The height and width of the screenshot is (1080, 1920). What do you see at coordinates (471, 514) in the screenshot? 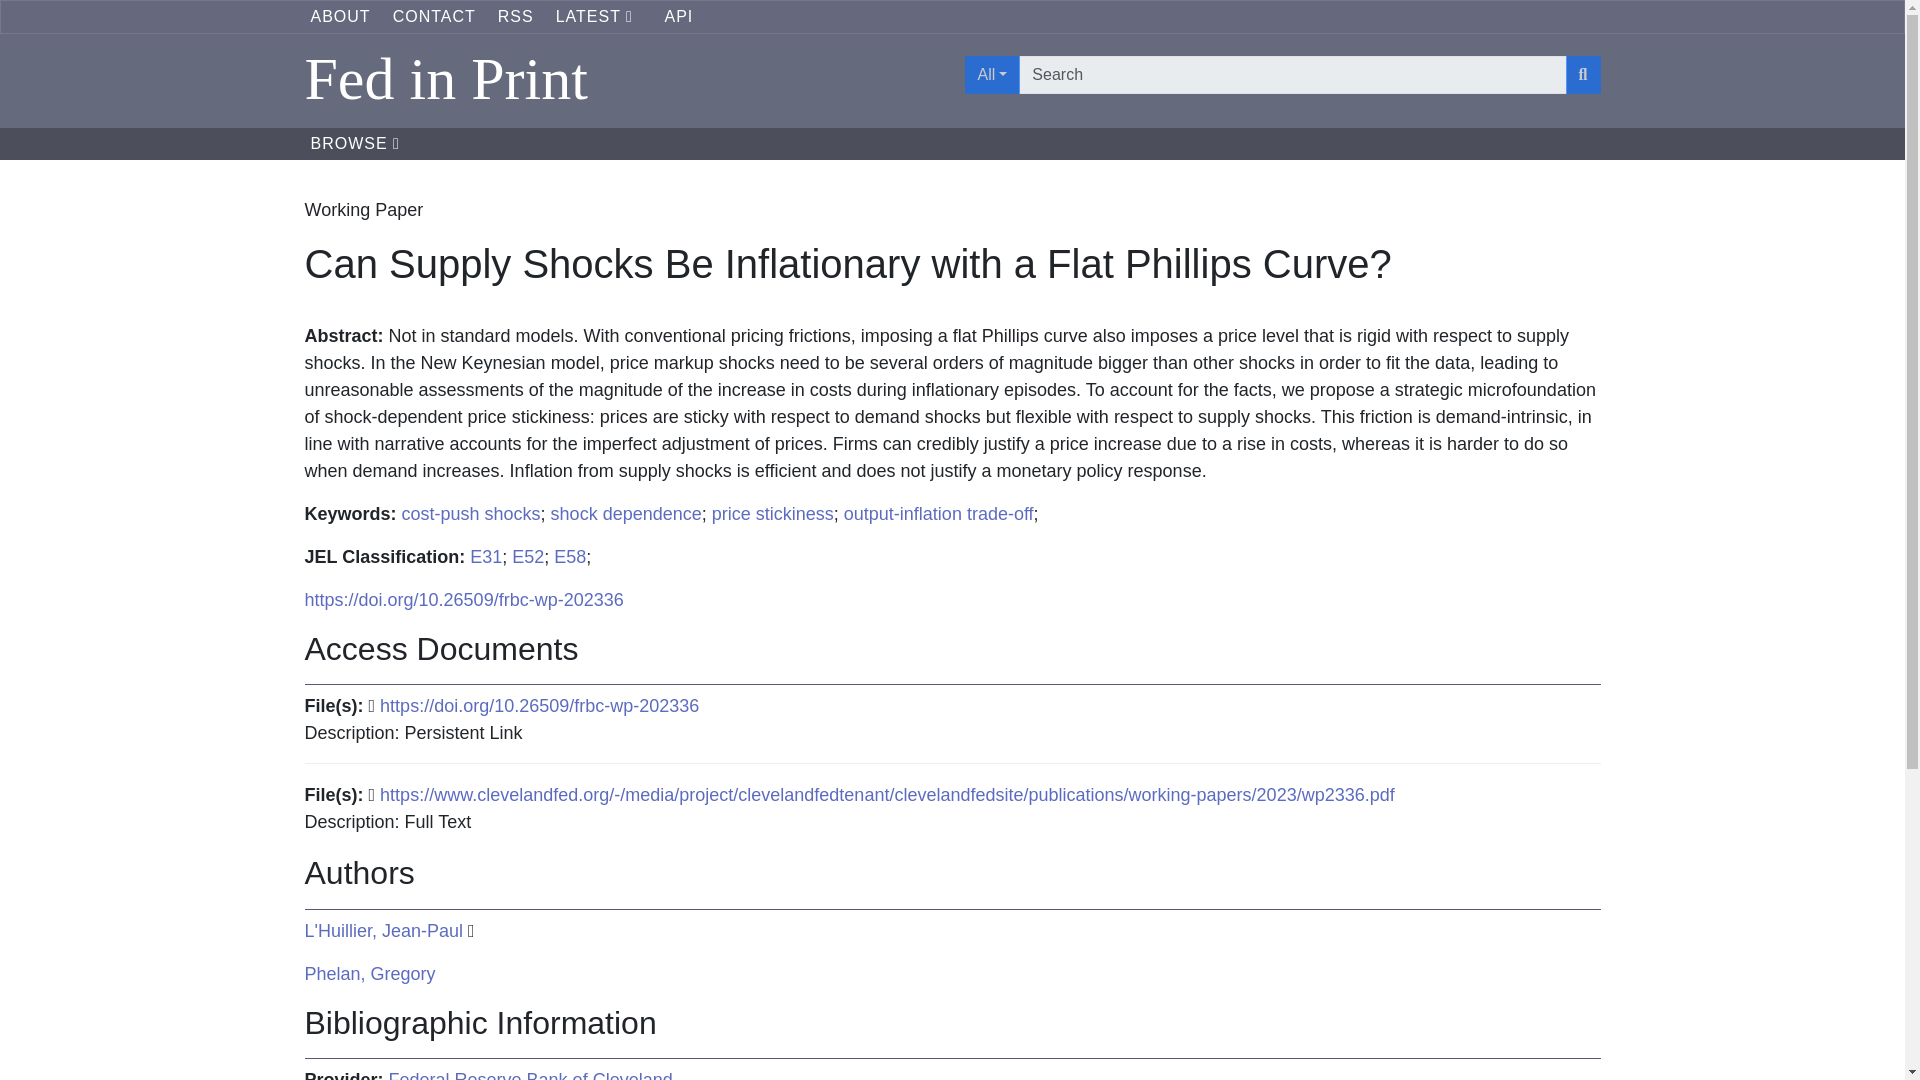
I see `cost-push shocks` at bounding box center [471, 514].